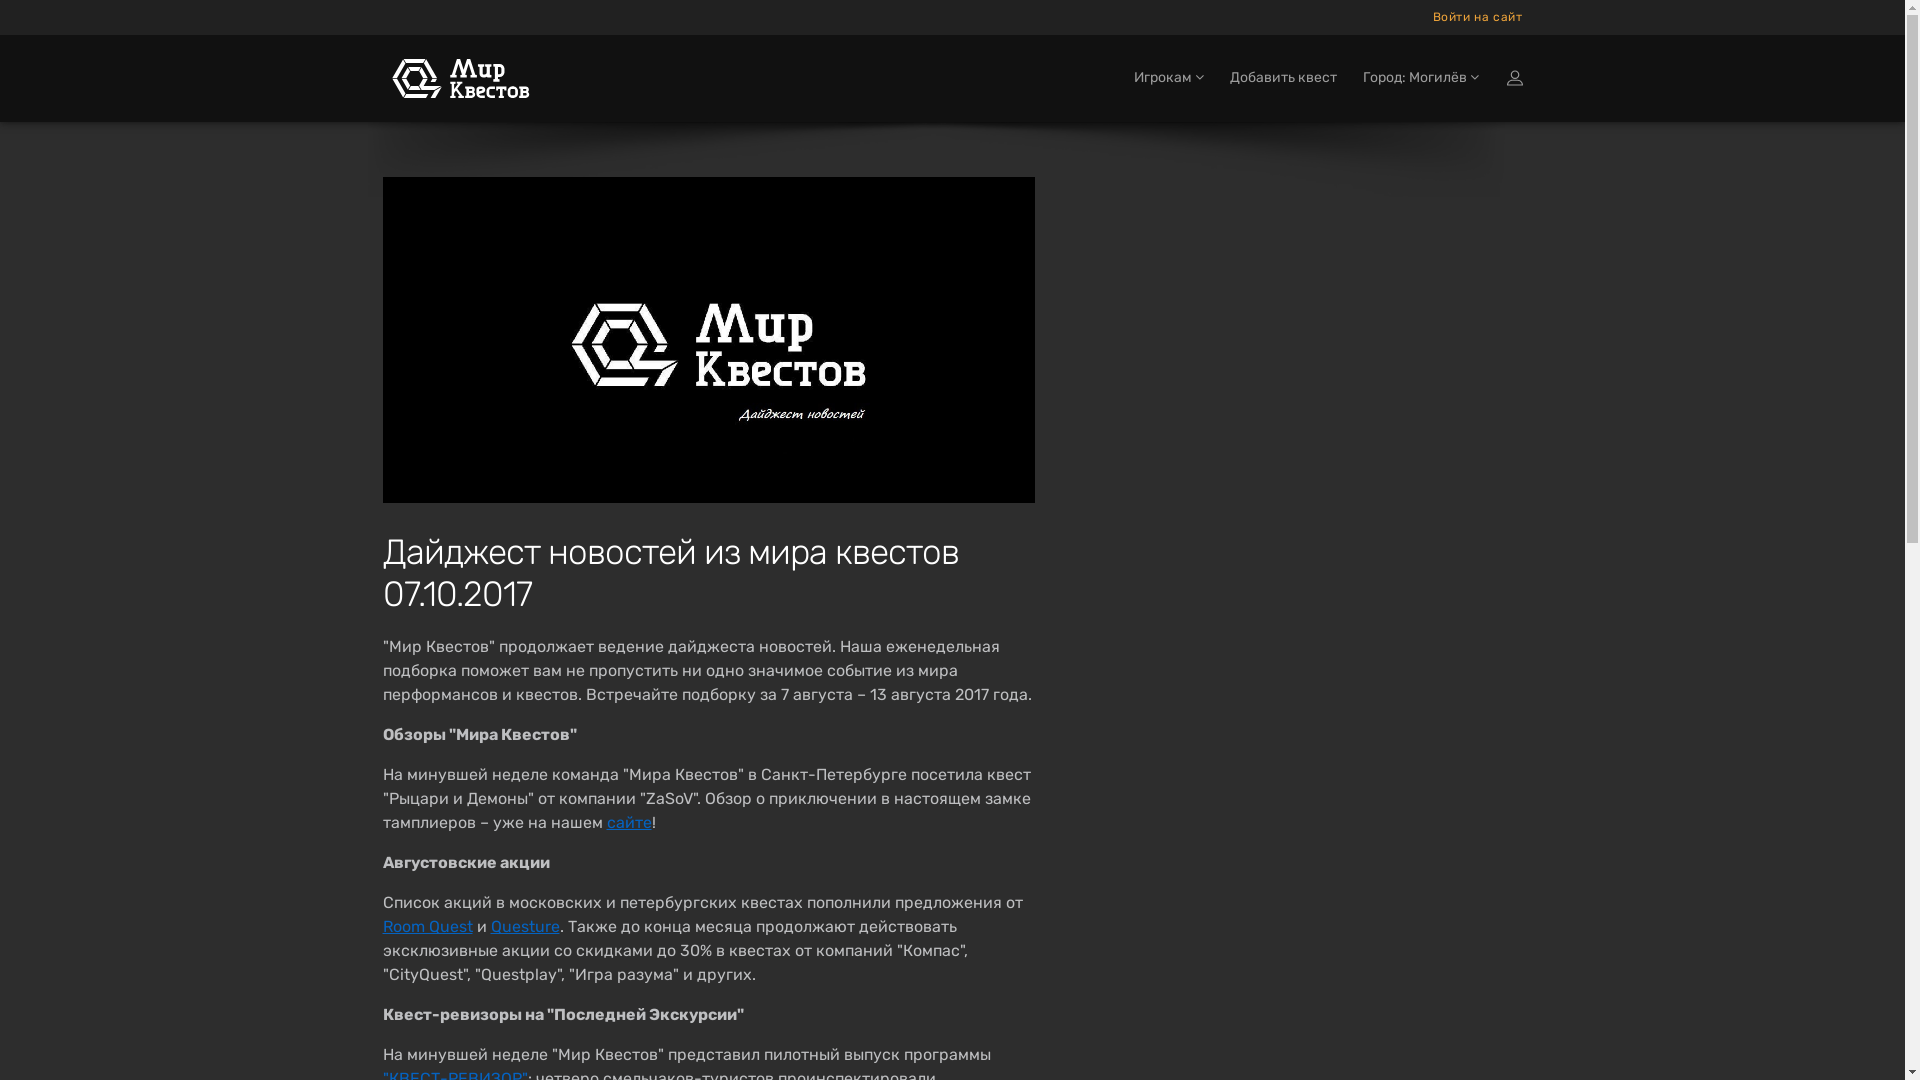  Describe the element at coordinates (524, 926) in the screenshot. I see `Questure` at that location.